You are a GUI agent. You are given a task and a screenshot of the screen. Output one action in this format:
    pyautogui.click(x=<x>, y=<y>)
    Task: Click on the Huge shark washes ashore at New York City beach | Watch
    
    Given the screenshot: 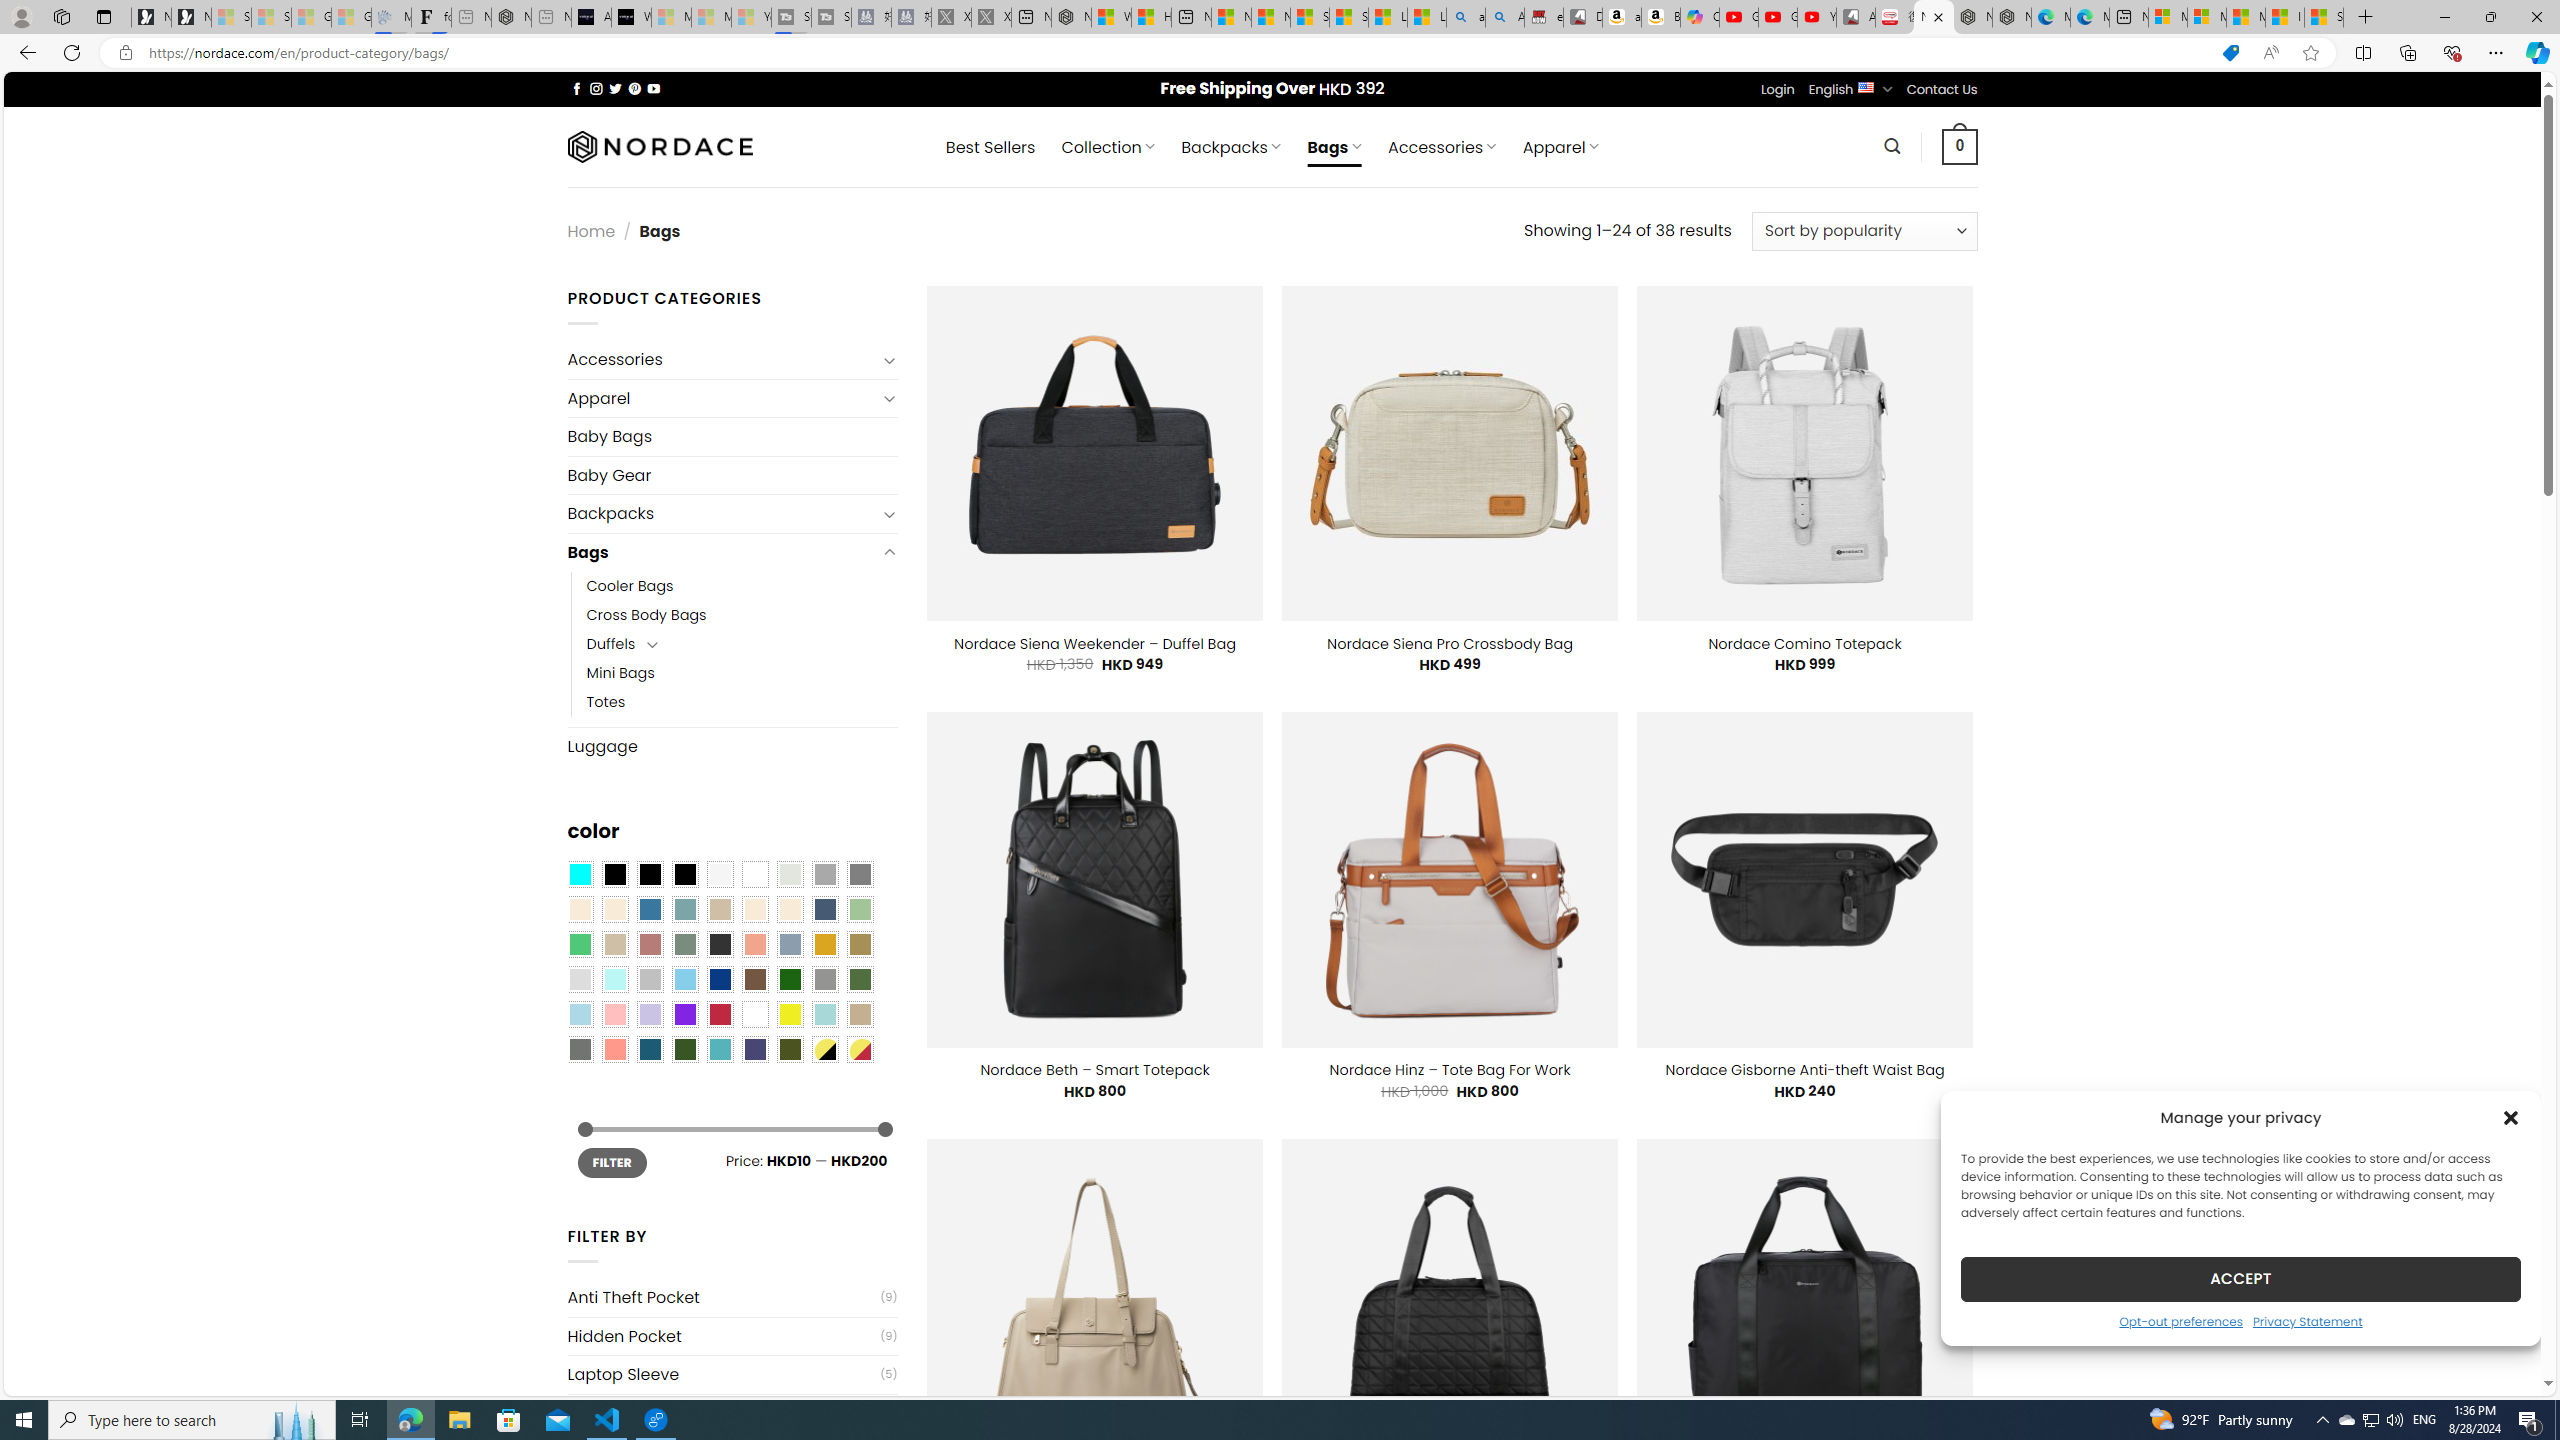 What is the action you would take?
    pyautogui.click(x=1152, y=17)
    